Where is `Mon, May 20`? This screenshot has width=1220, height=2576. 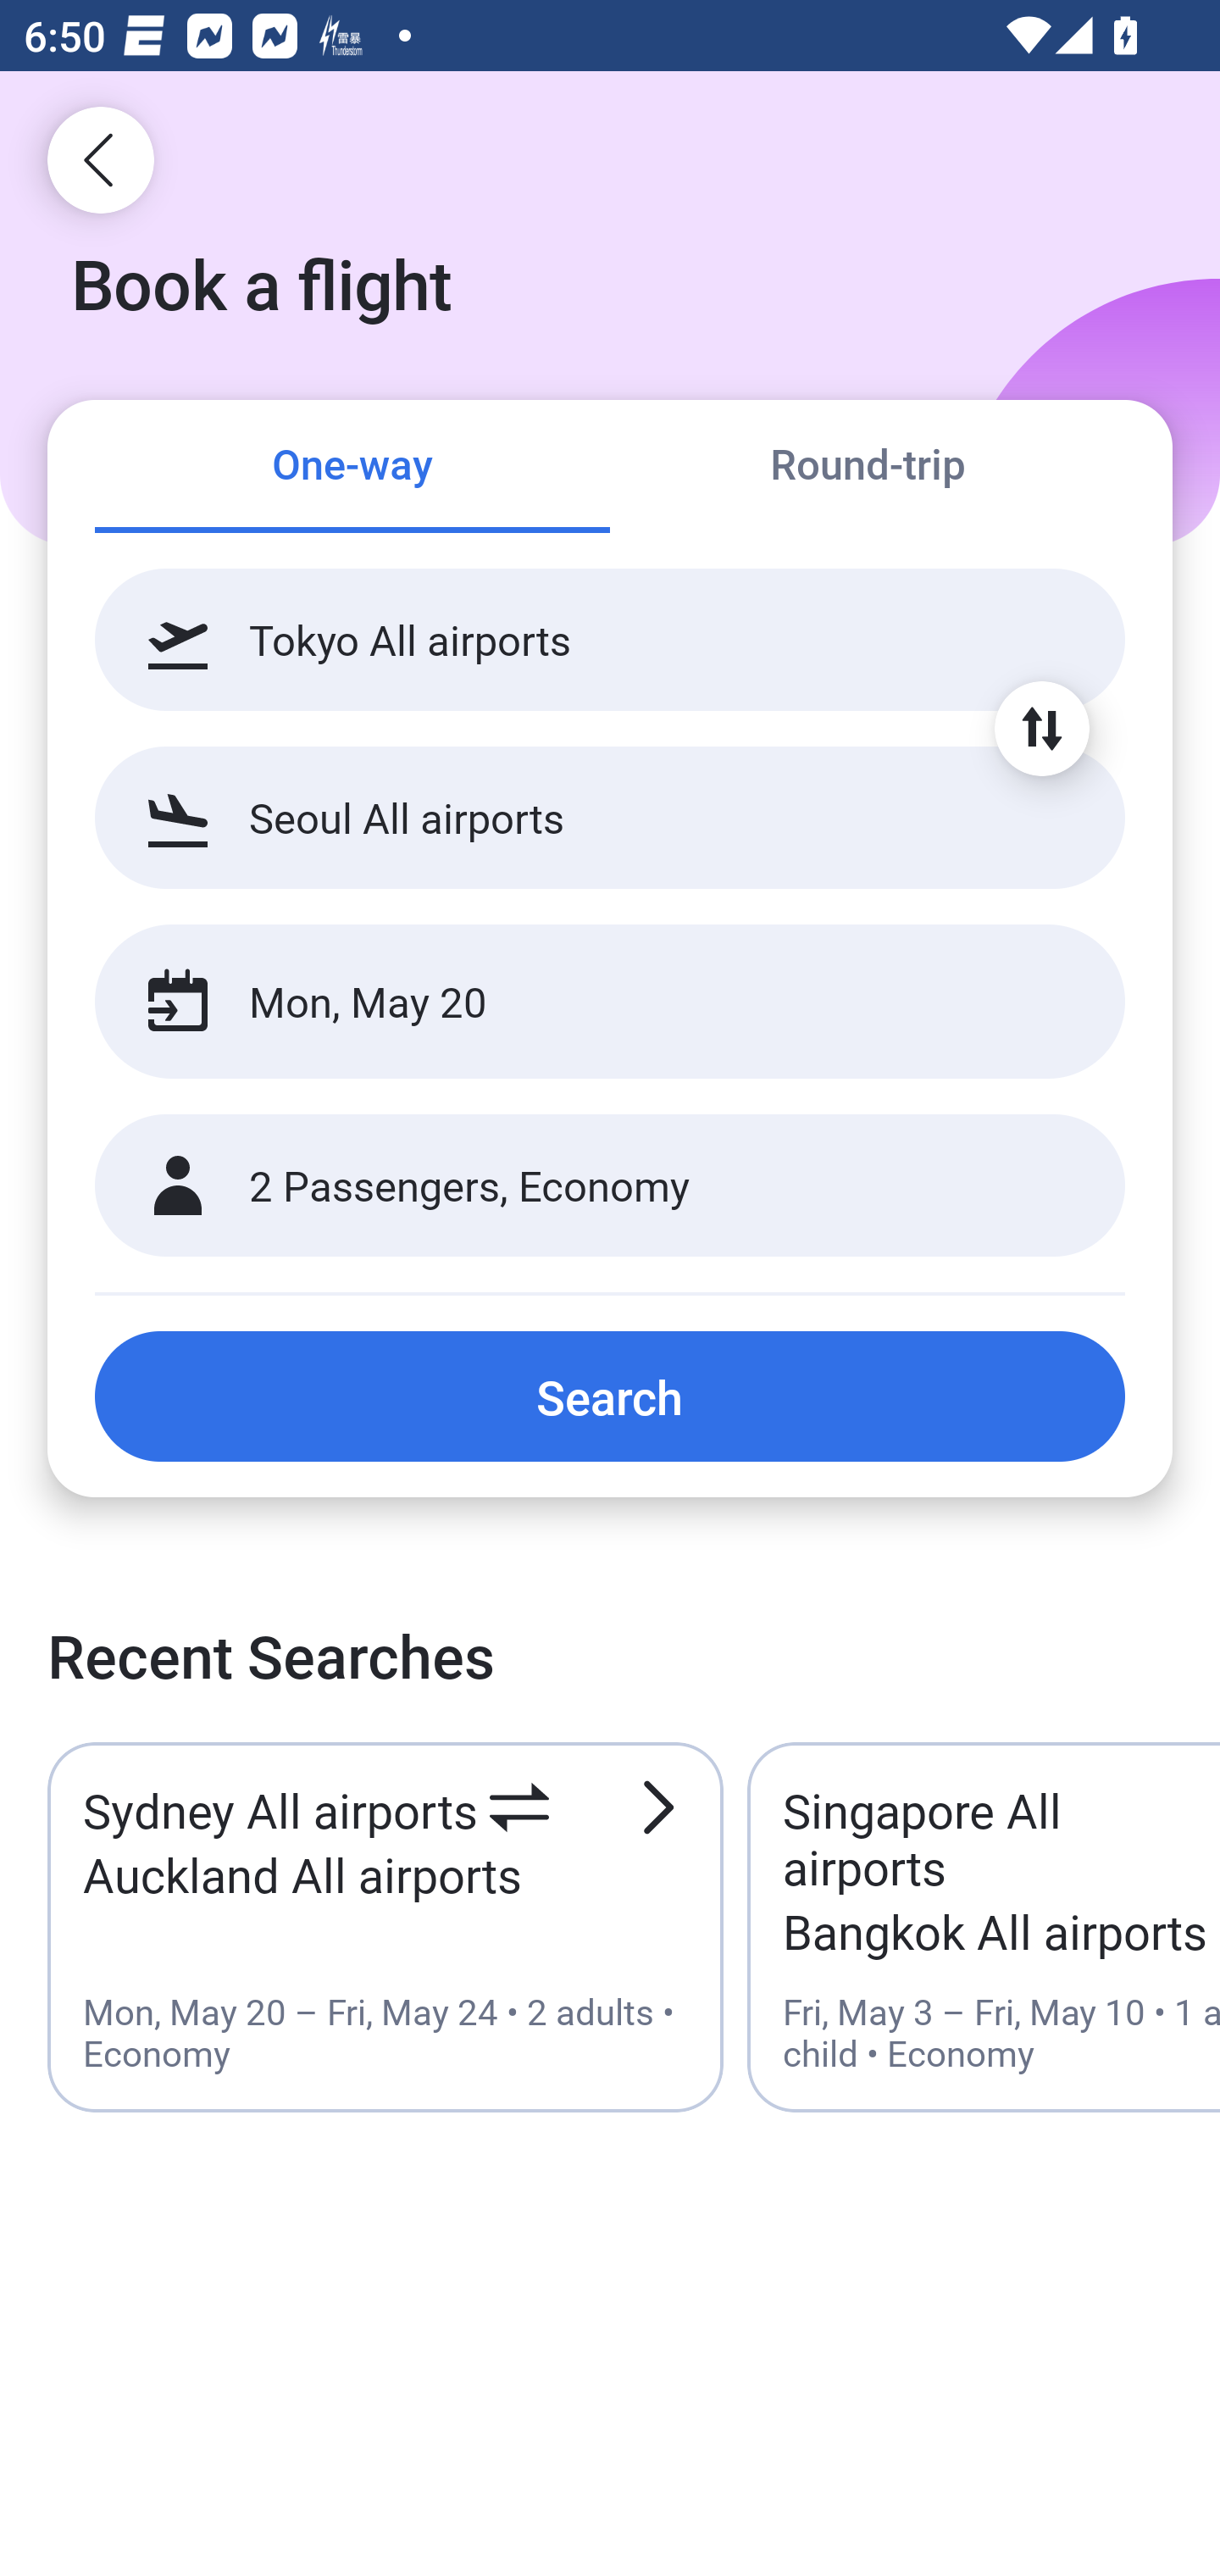 Mon, May 20 is located at coordinates (574, 1002).